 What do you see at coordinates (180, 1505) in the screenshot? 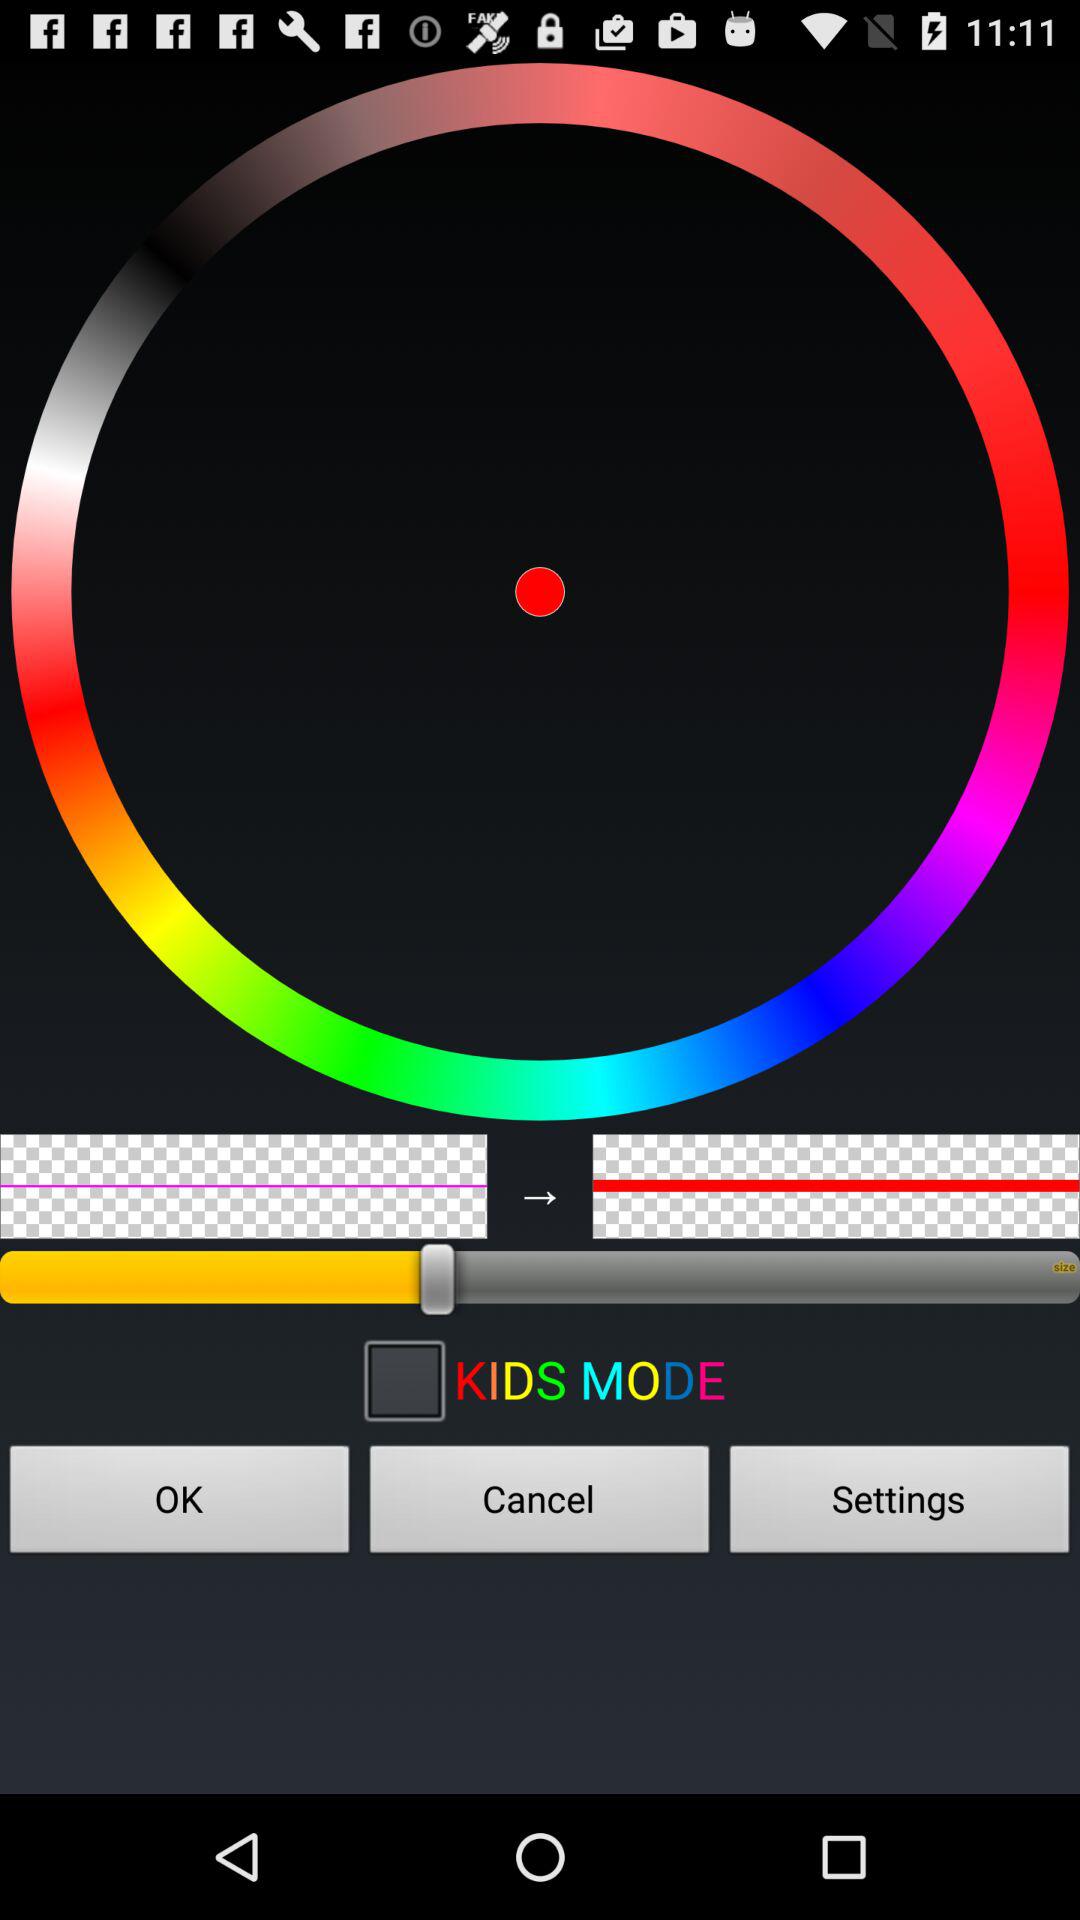
I see `tap the icon at the bottom left corner` at bounding box center [180, 1505].